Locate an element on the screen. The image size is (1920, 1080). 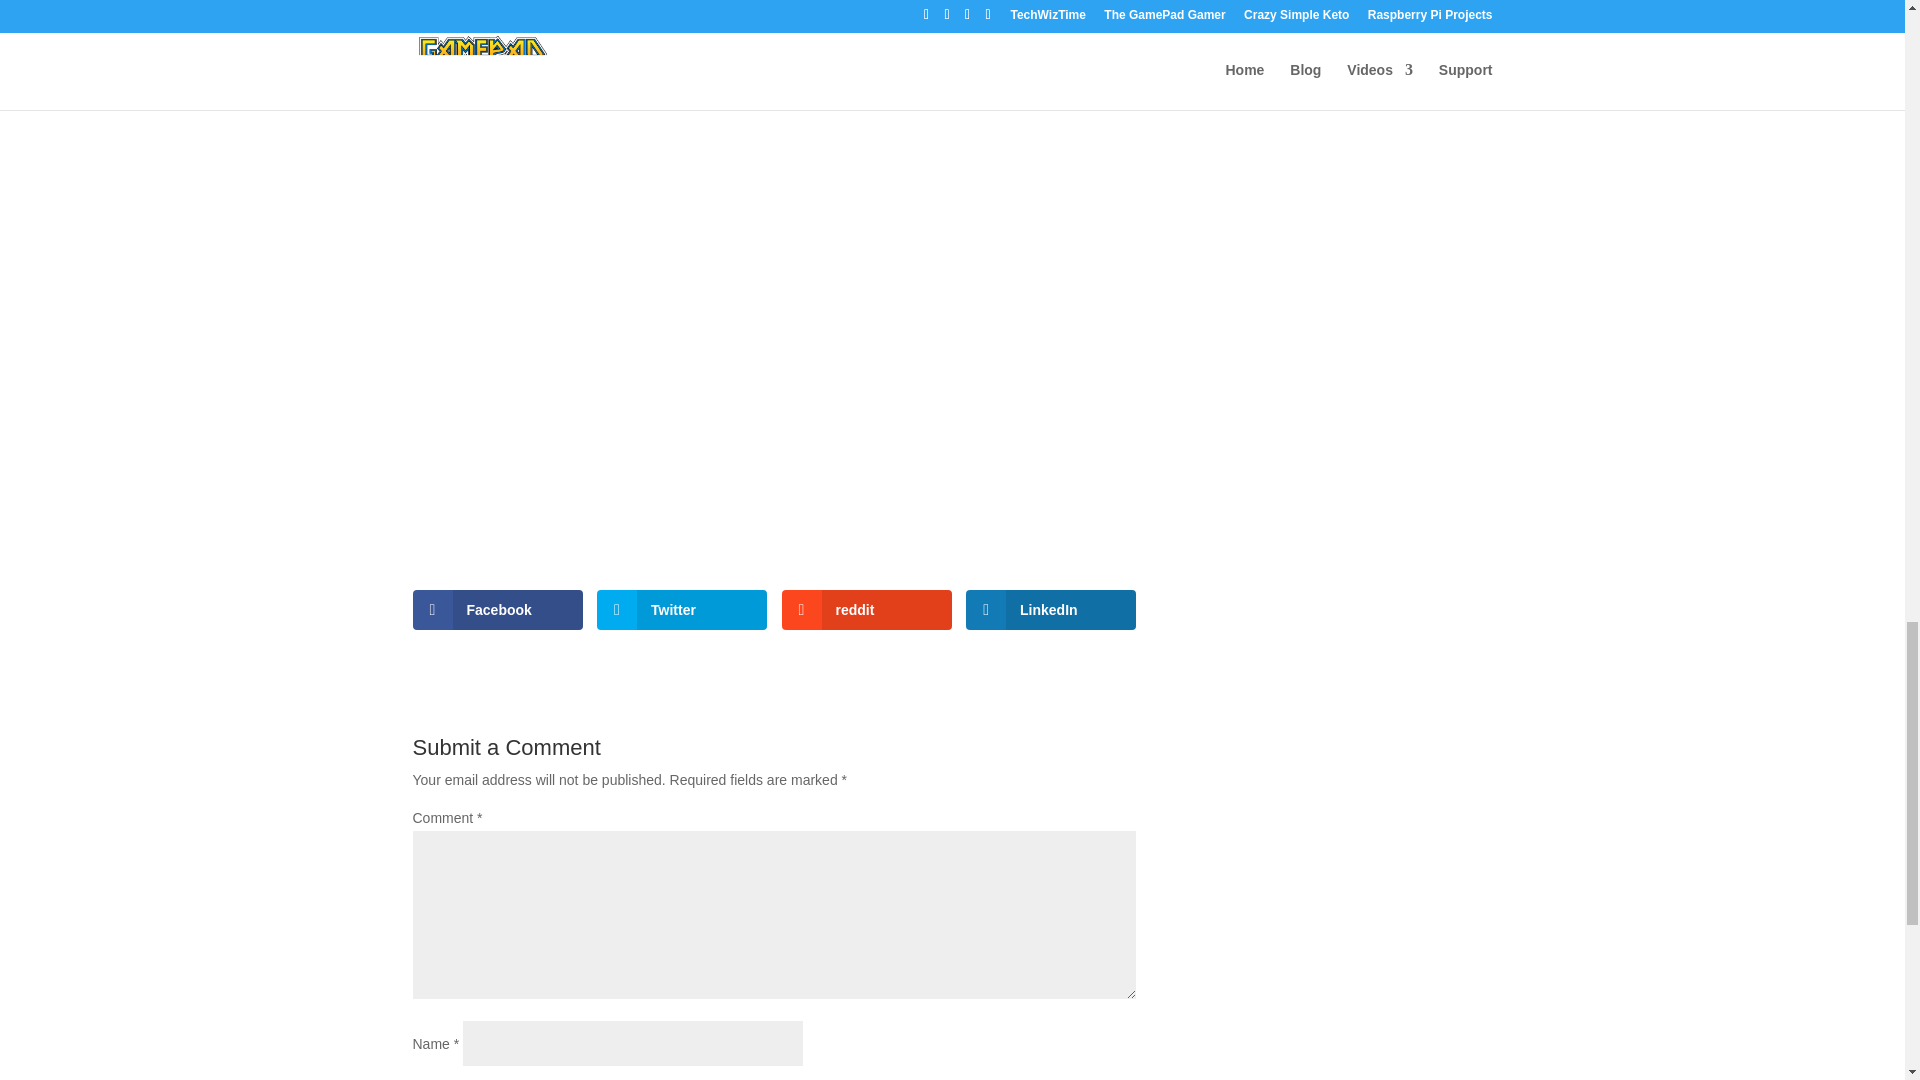
Twitter is located at coordinates (682, 609).